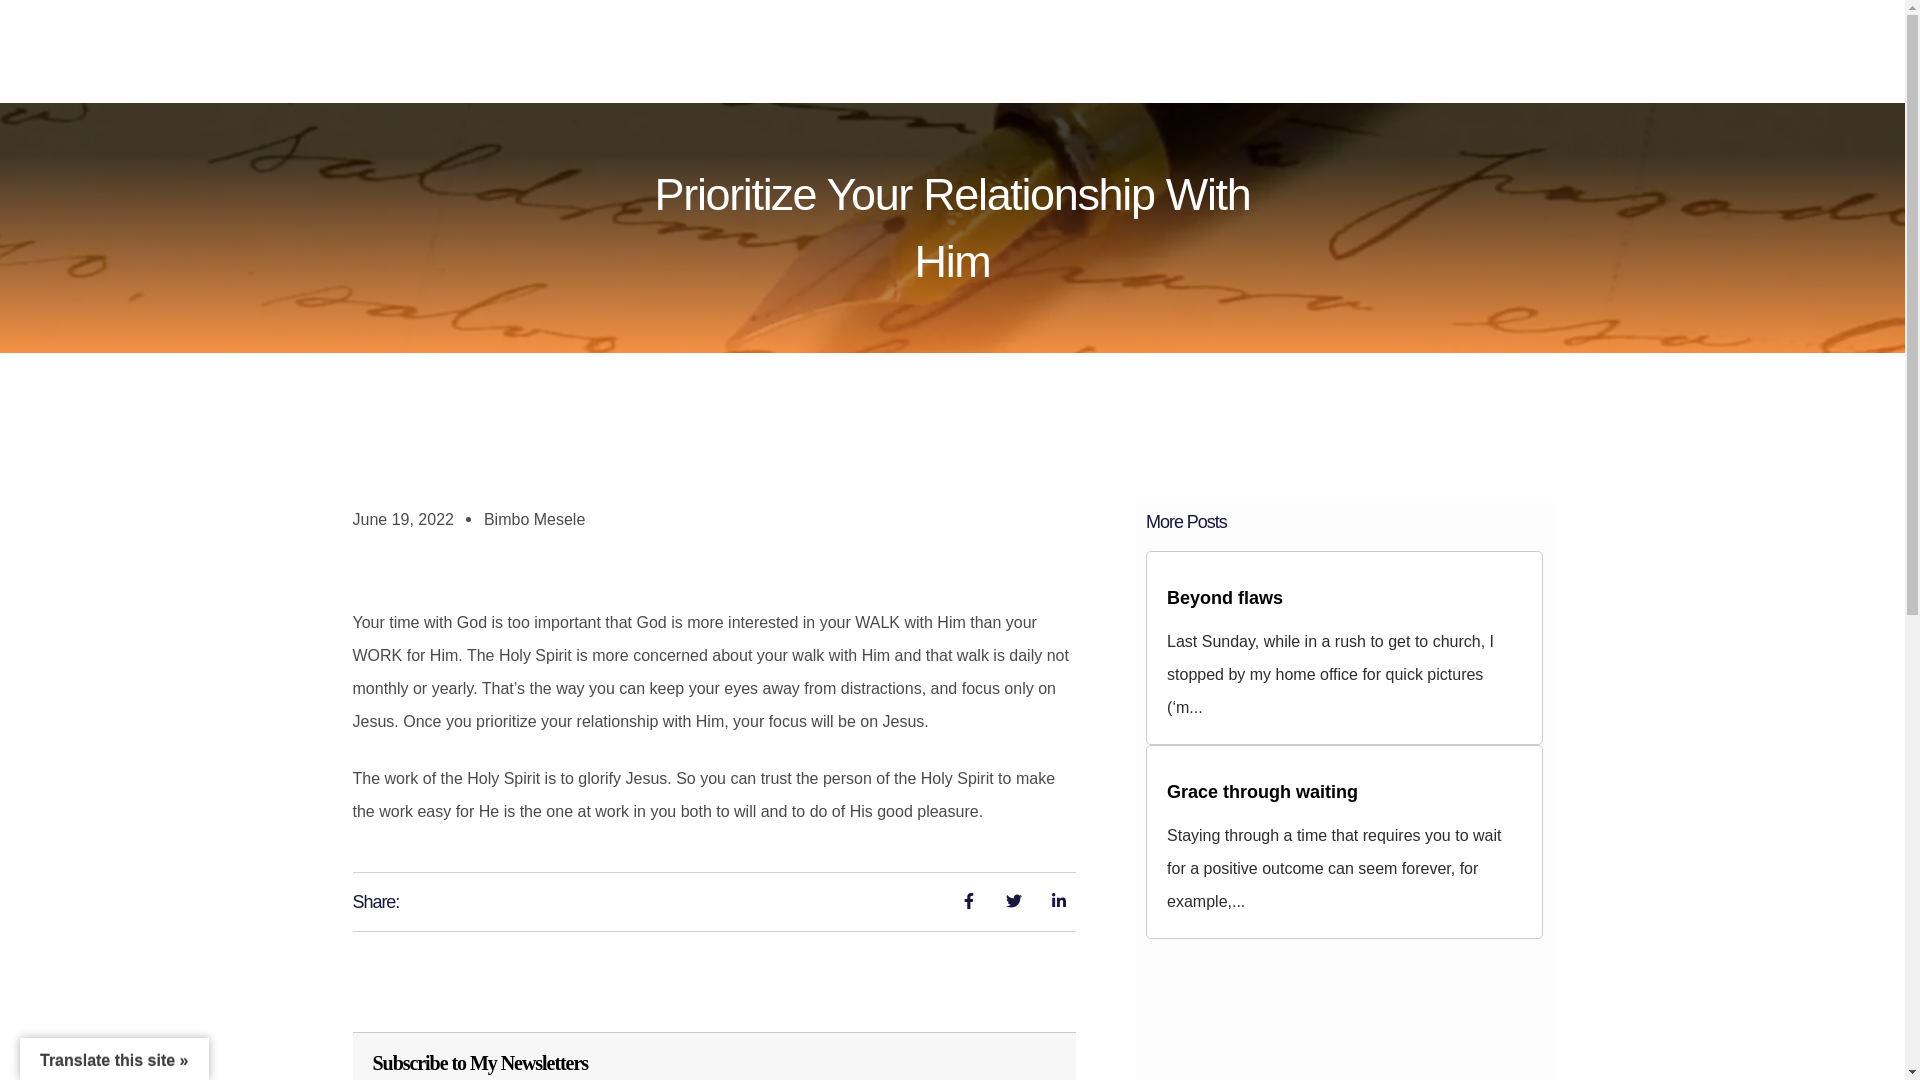 This screenshot has width=1920, height=1080. Describe the element at coordinates (1262, 792) in the screenshot. I see `Grace through waiting` at that location.